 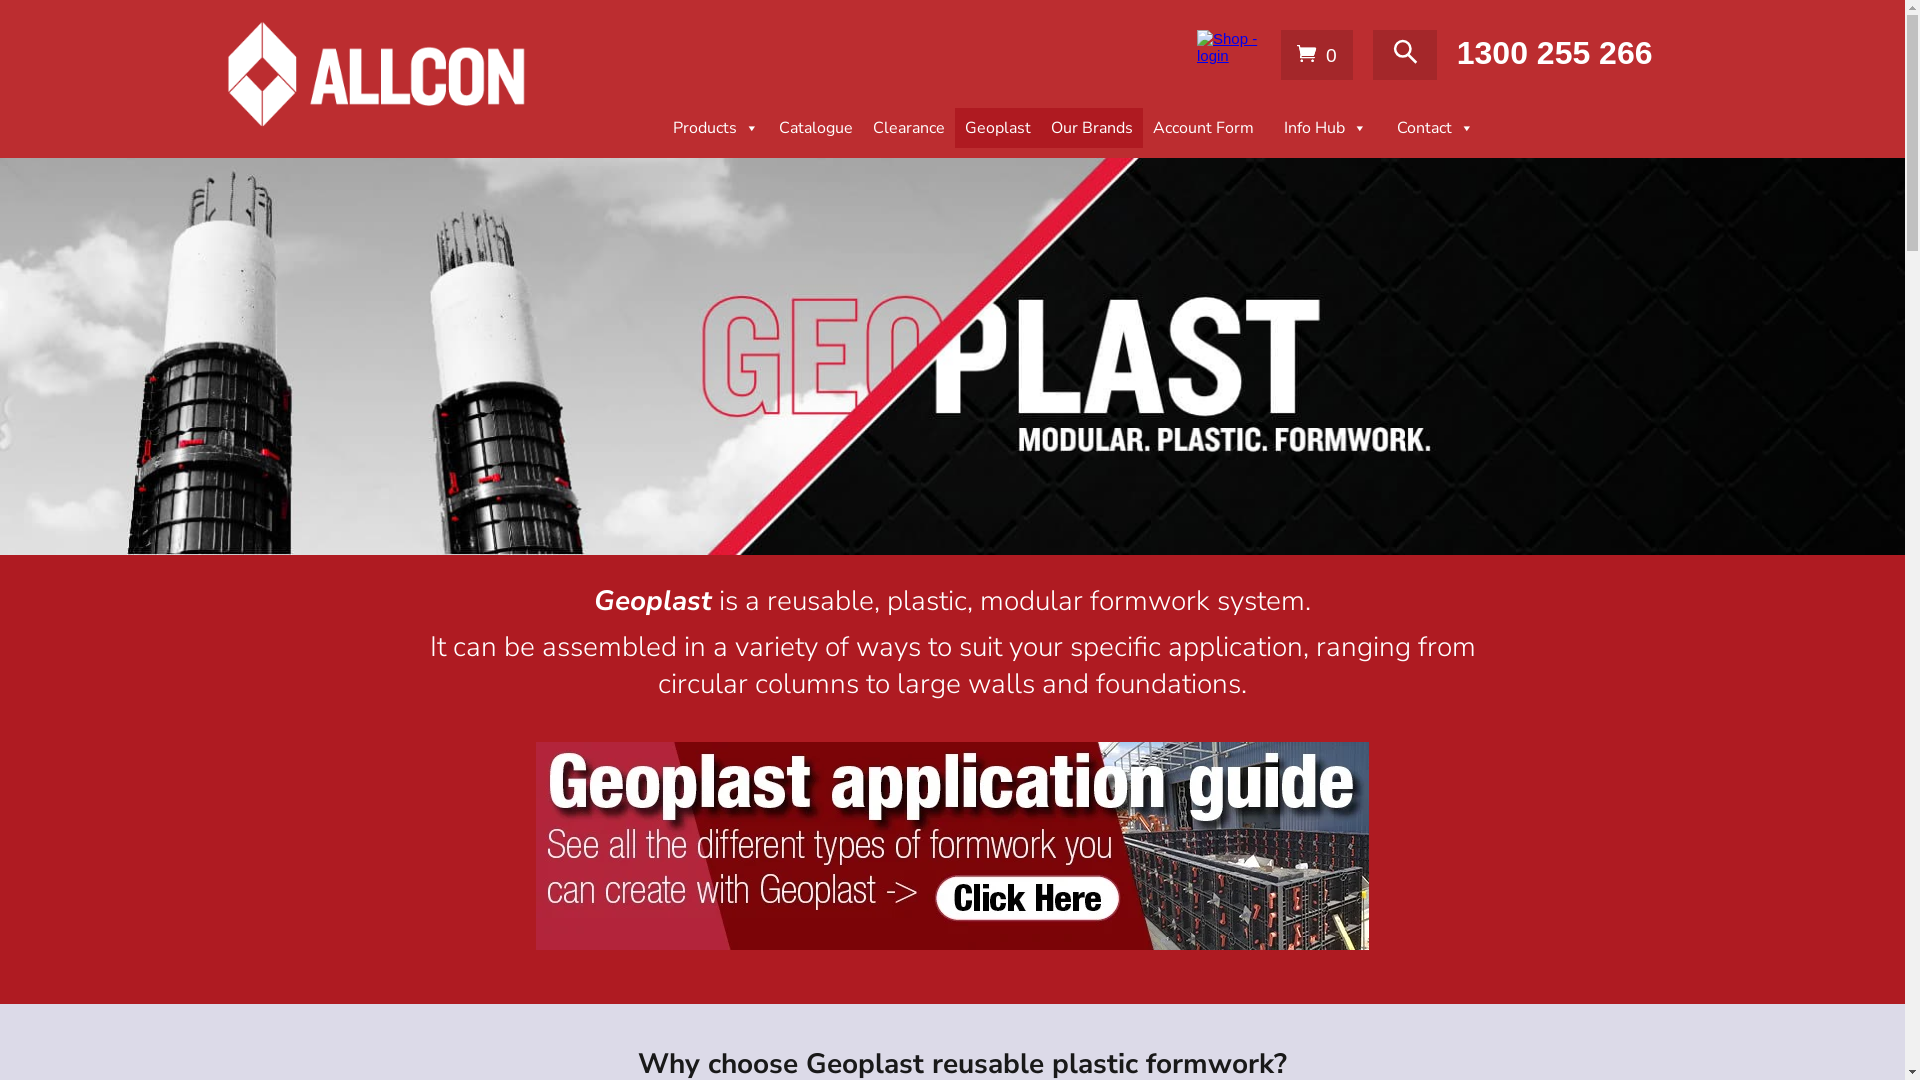 What do you see at coordinates (1555, 55) in the screenshot?
I see `1300 255 266` at bounding box center [1555, 55].